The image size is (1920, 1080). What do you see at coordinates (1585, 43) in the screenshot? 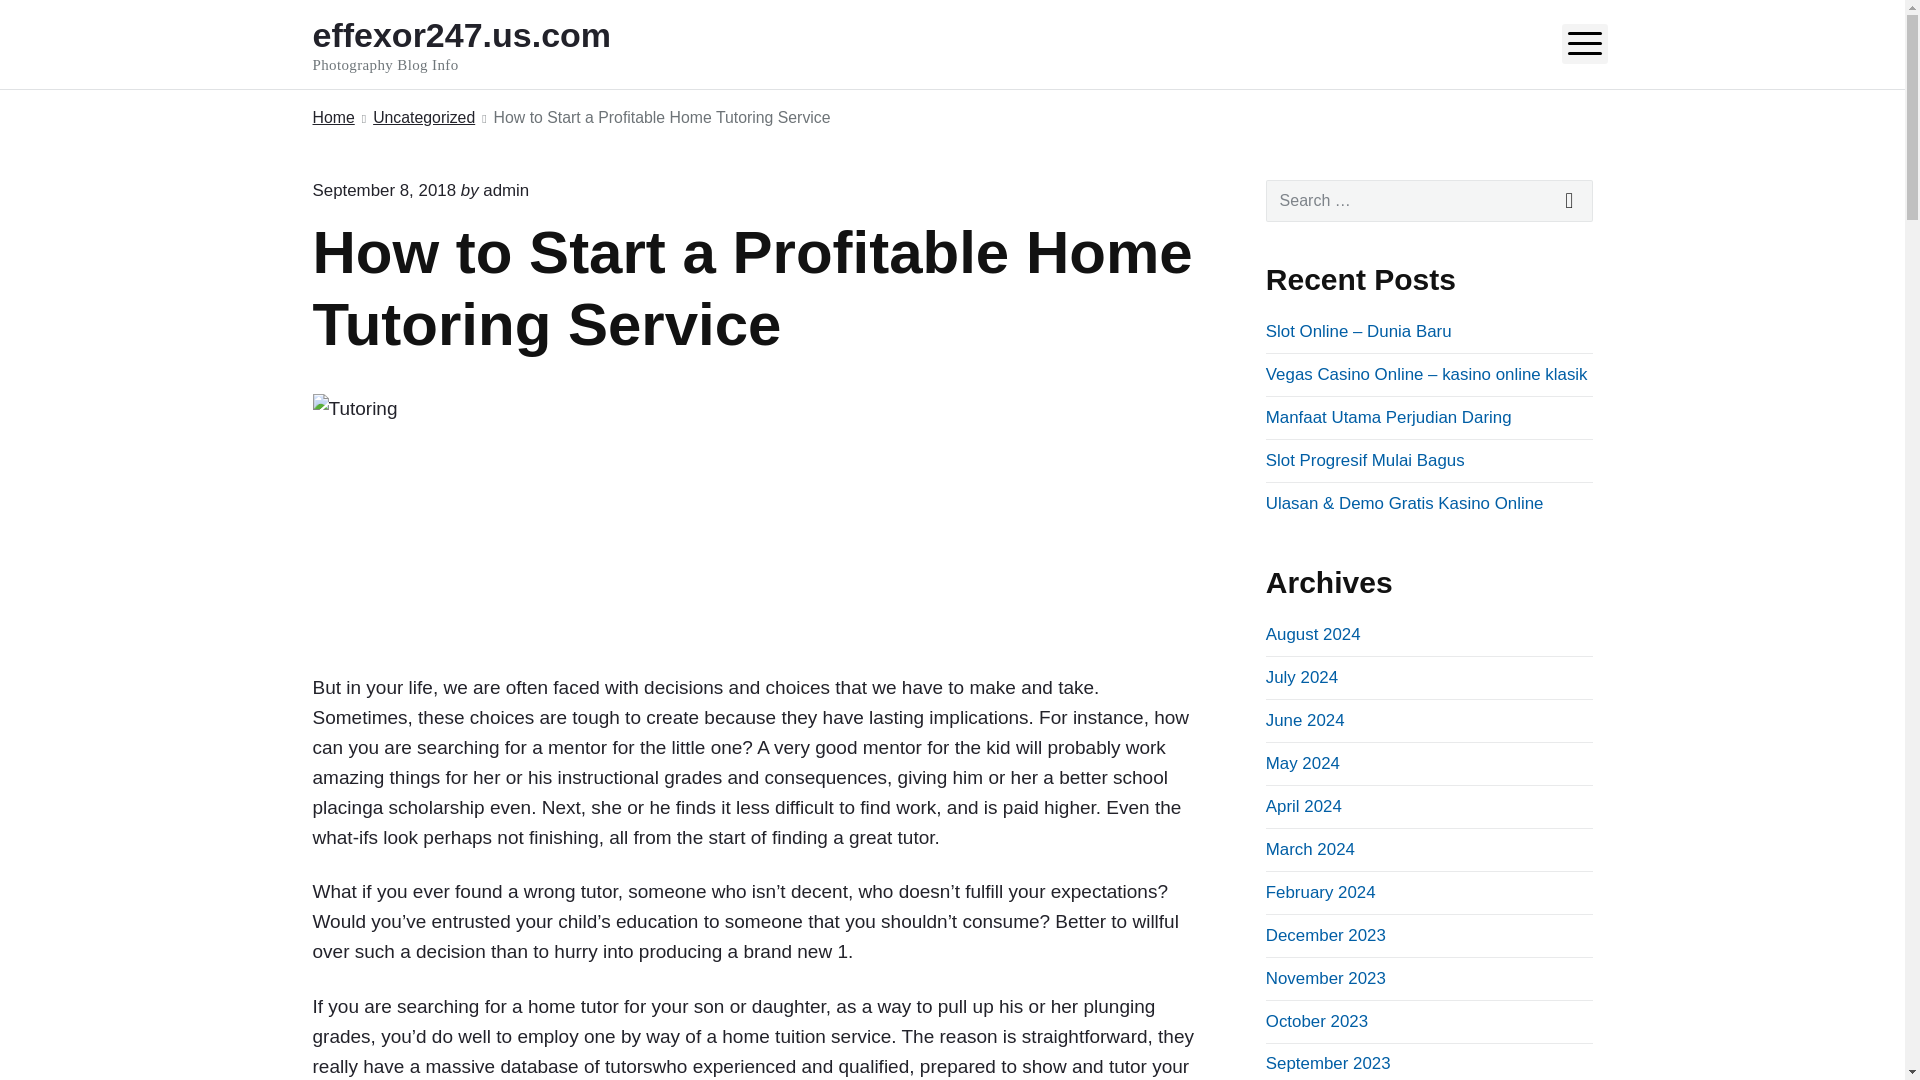
I see `Menu` at bounding box center [1585, 43].